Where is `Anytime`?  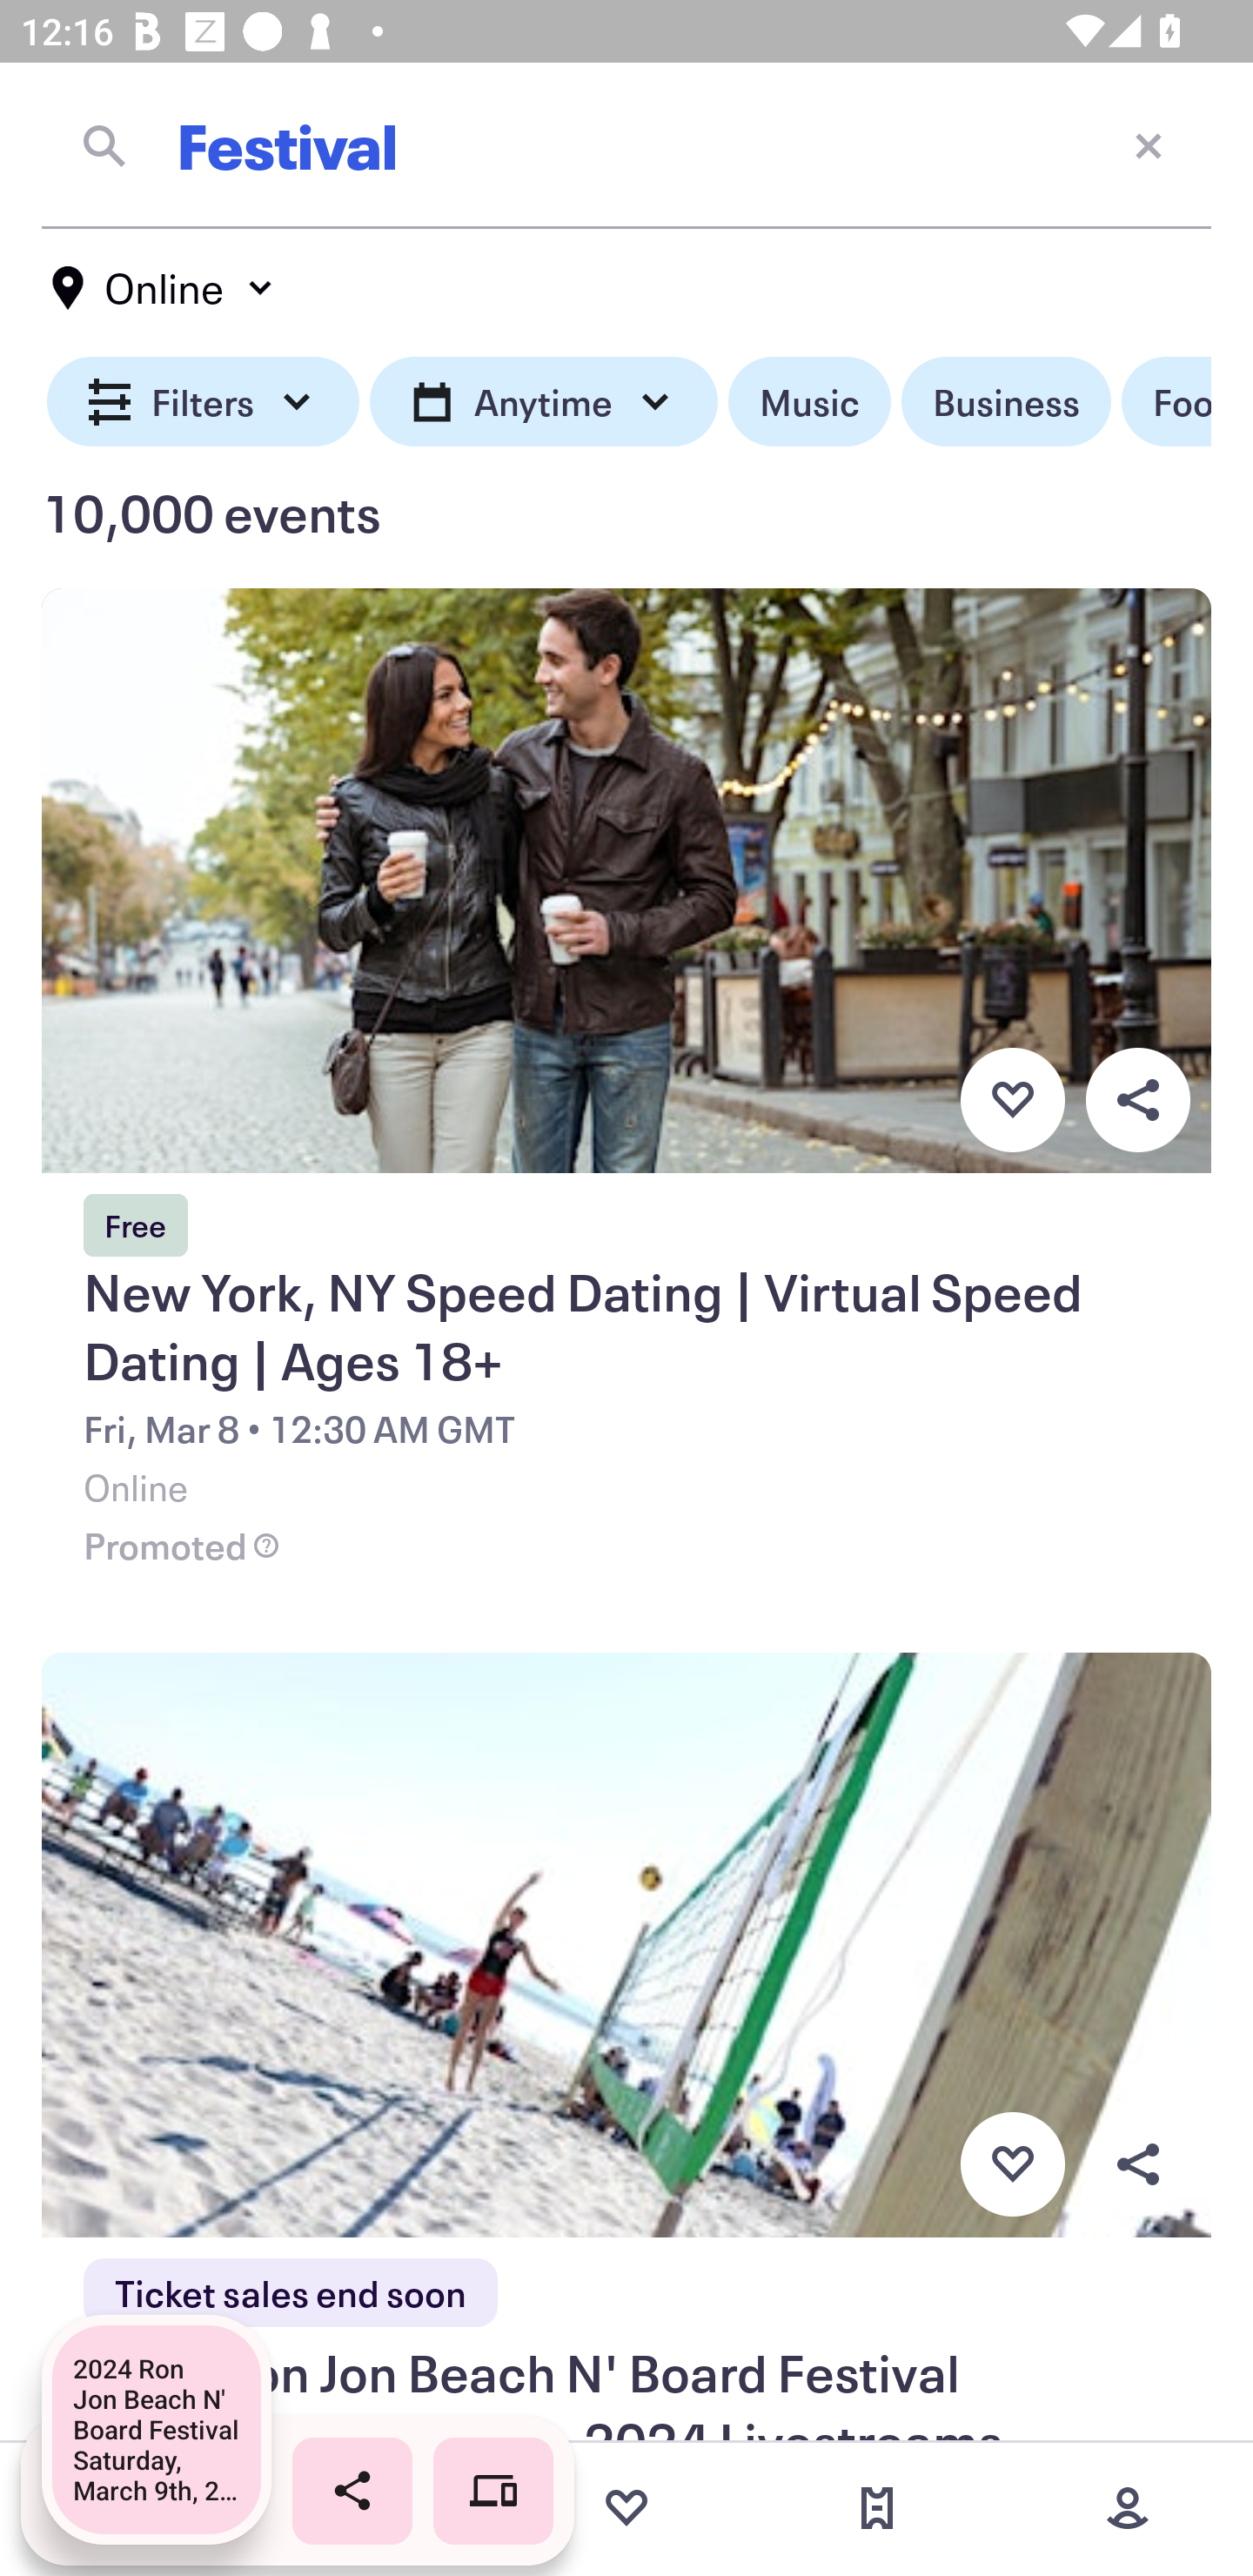
Anytime is located at coordinates (543, 402).